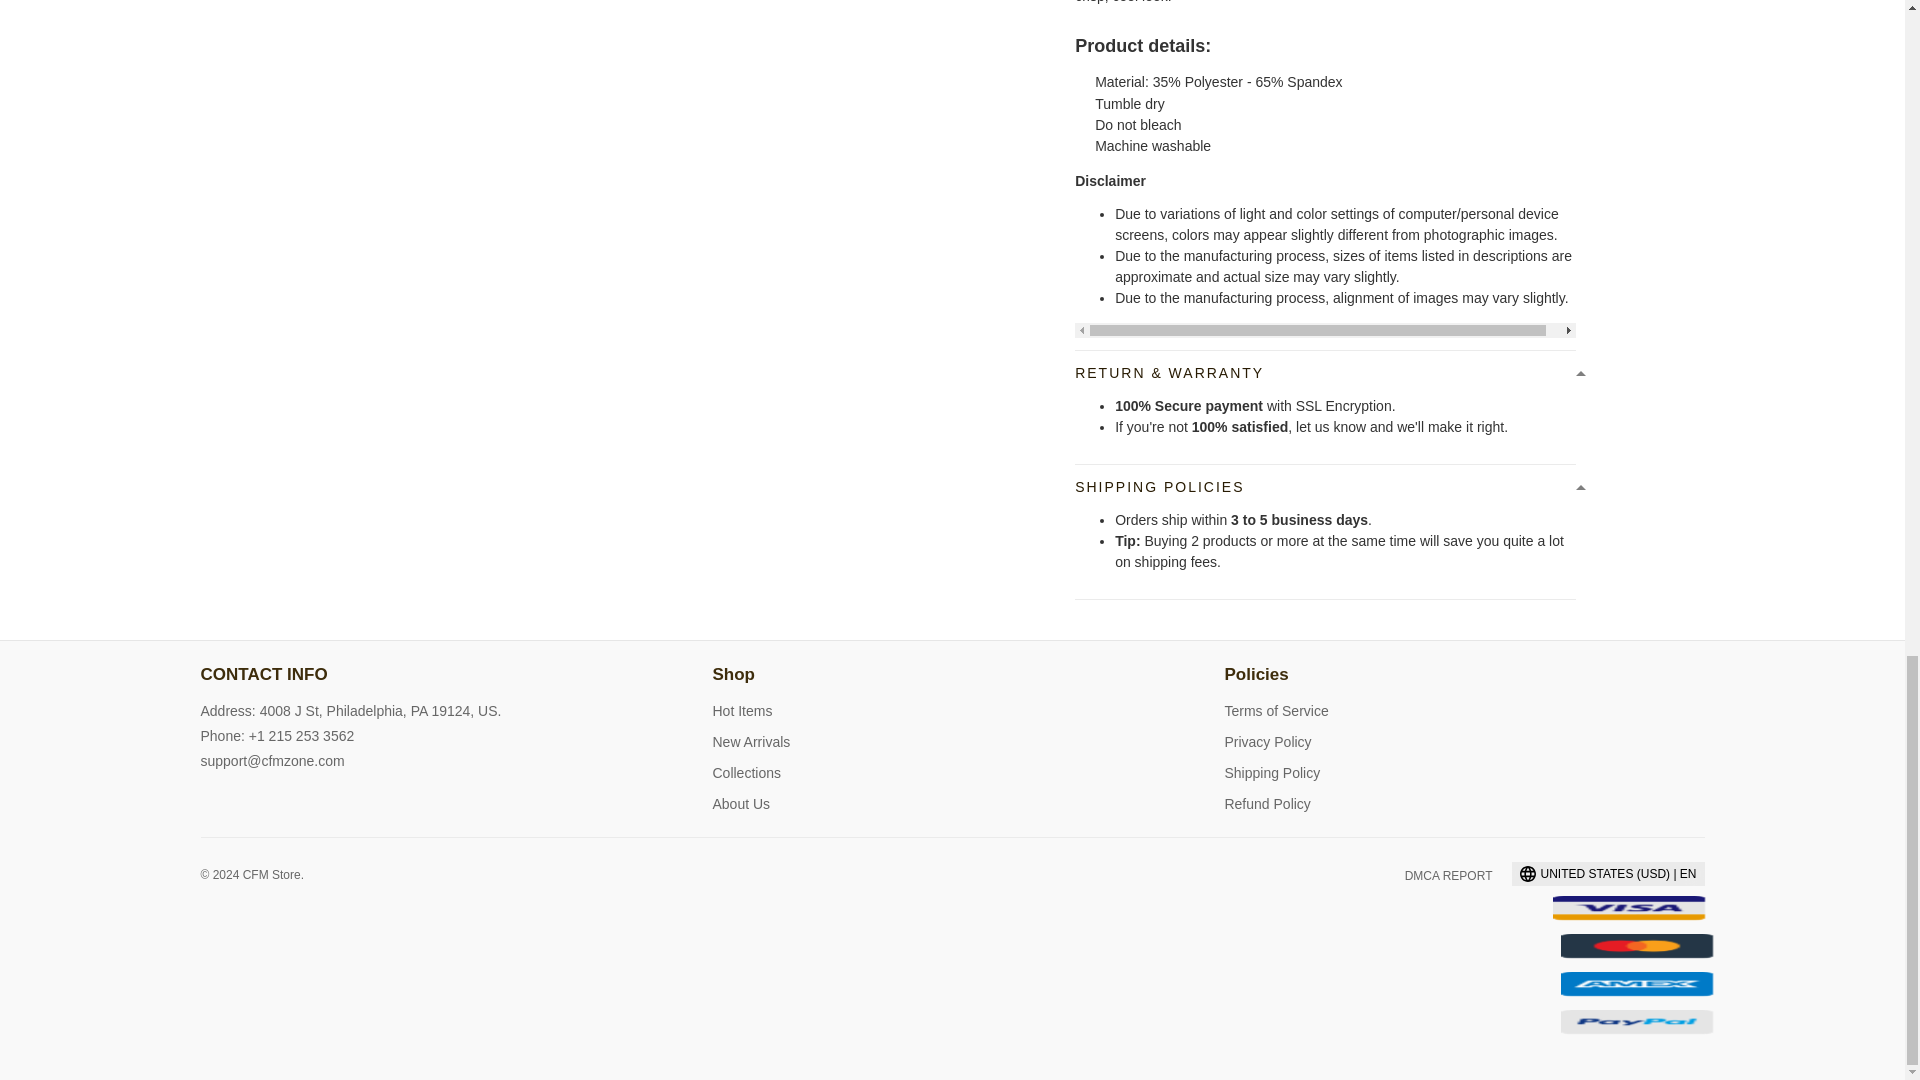 Image resolution: width=1920 pixels, height=1080 pixels. I want to click on DMCA REPORT, so click(1449, 876).